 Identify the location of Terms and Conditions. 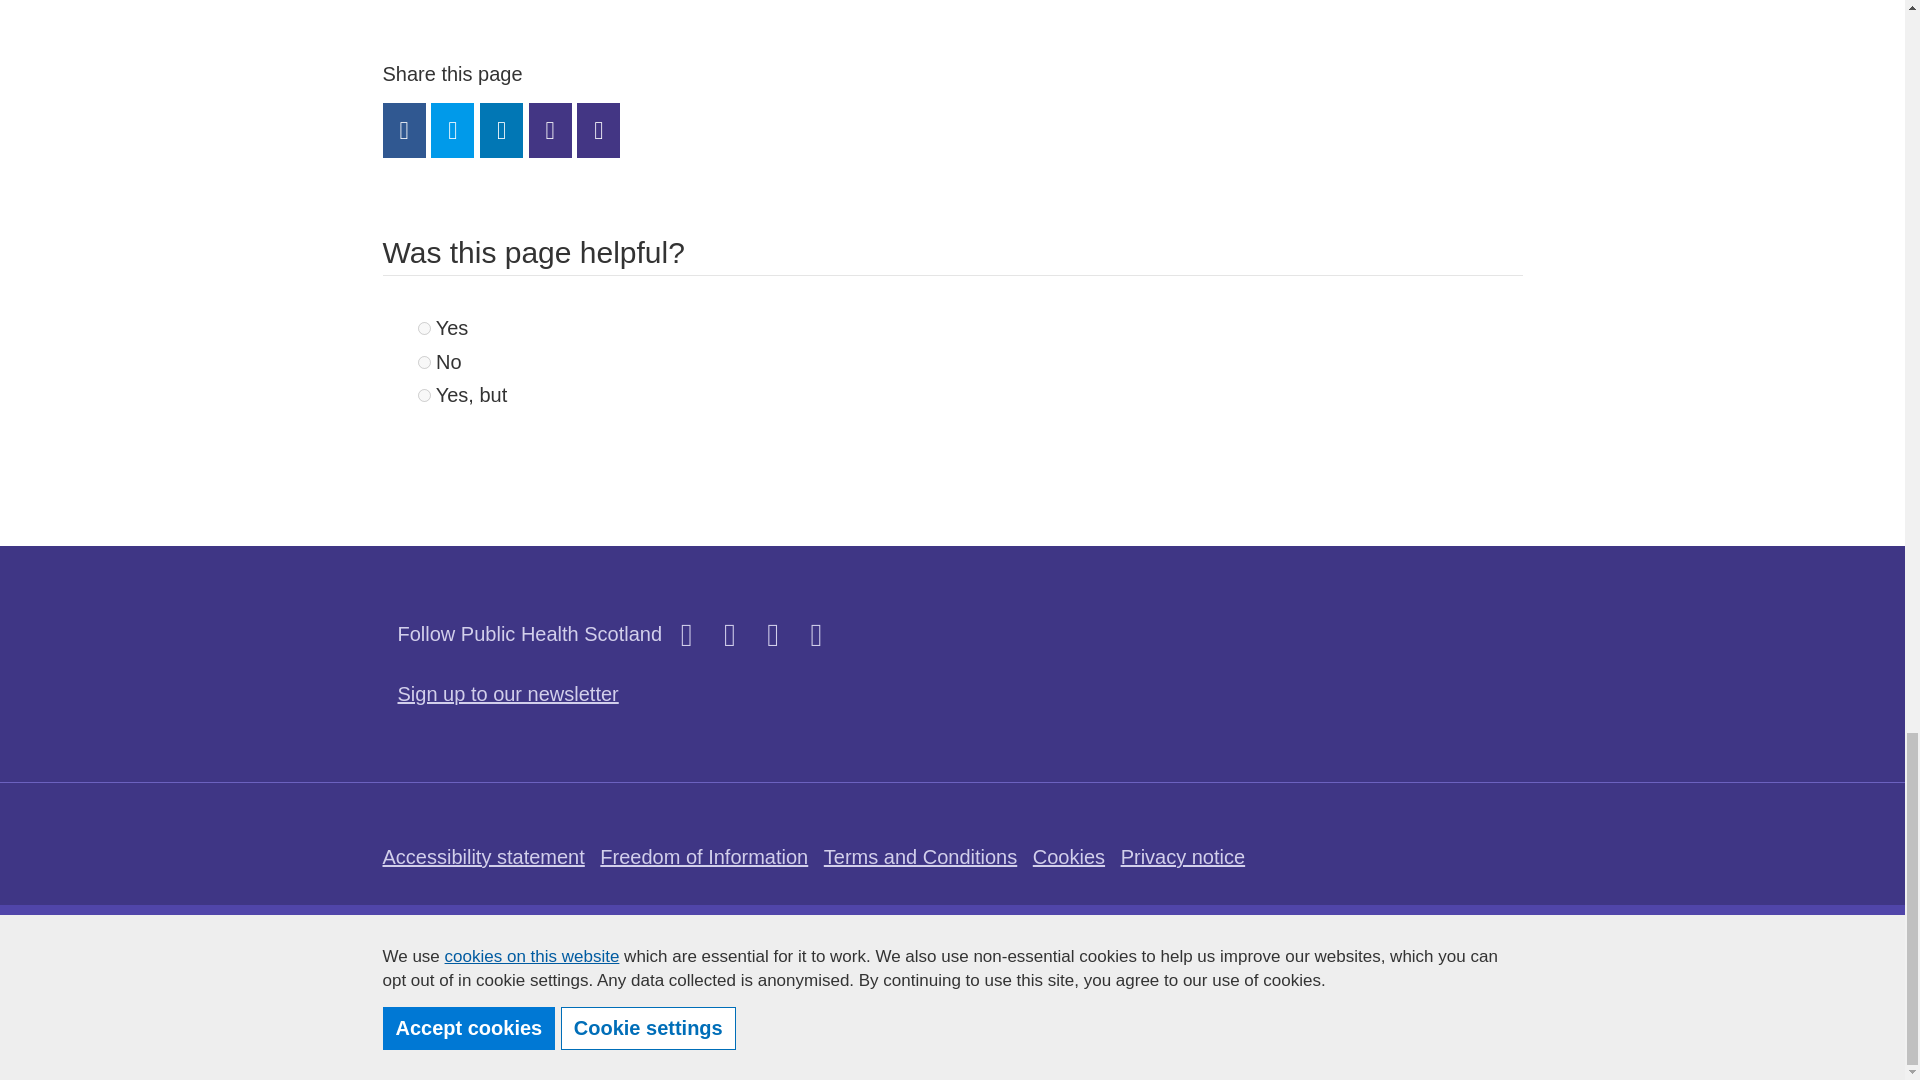
(920, 856).